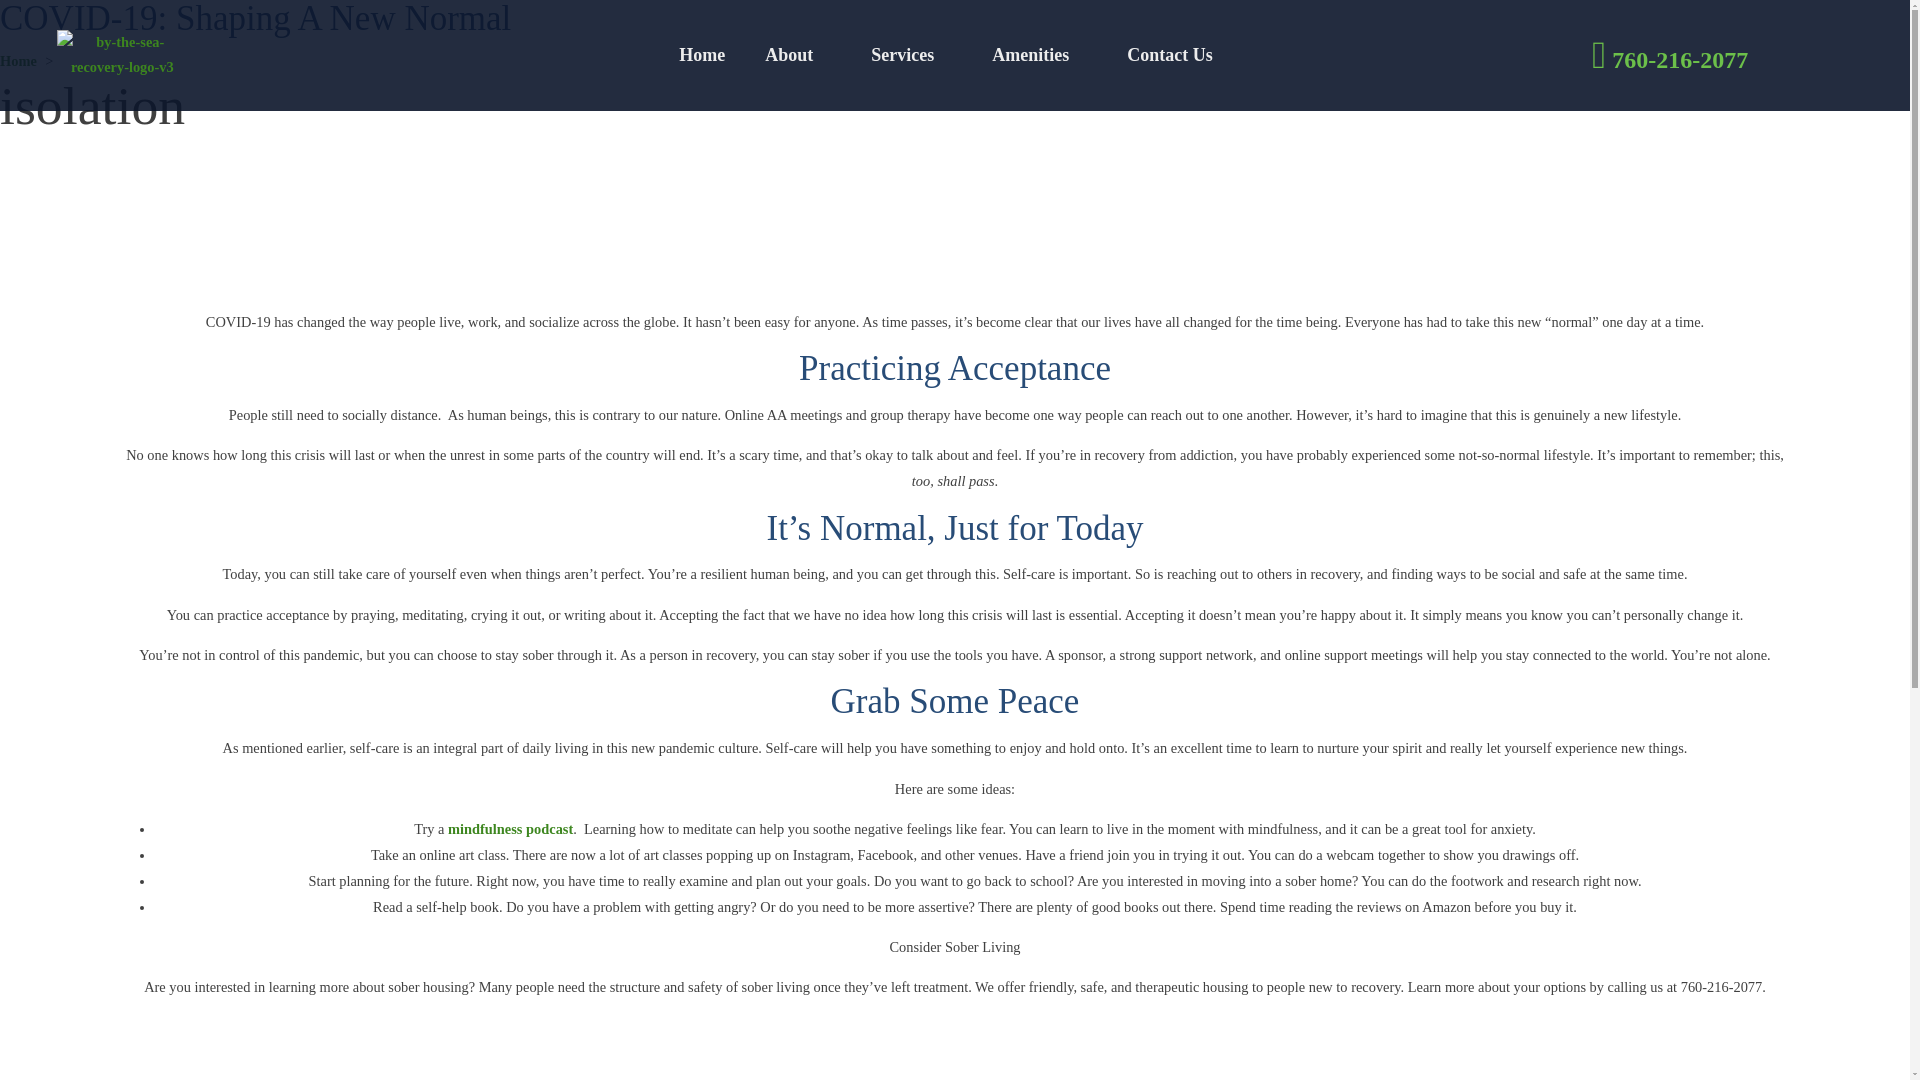 Image resolution: width=1920 pixels, height=1080 pixels. Describe the element at coordinates (1672, 54) in the screenshot. I see `760-216-2077` at that location.